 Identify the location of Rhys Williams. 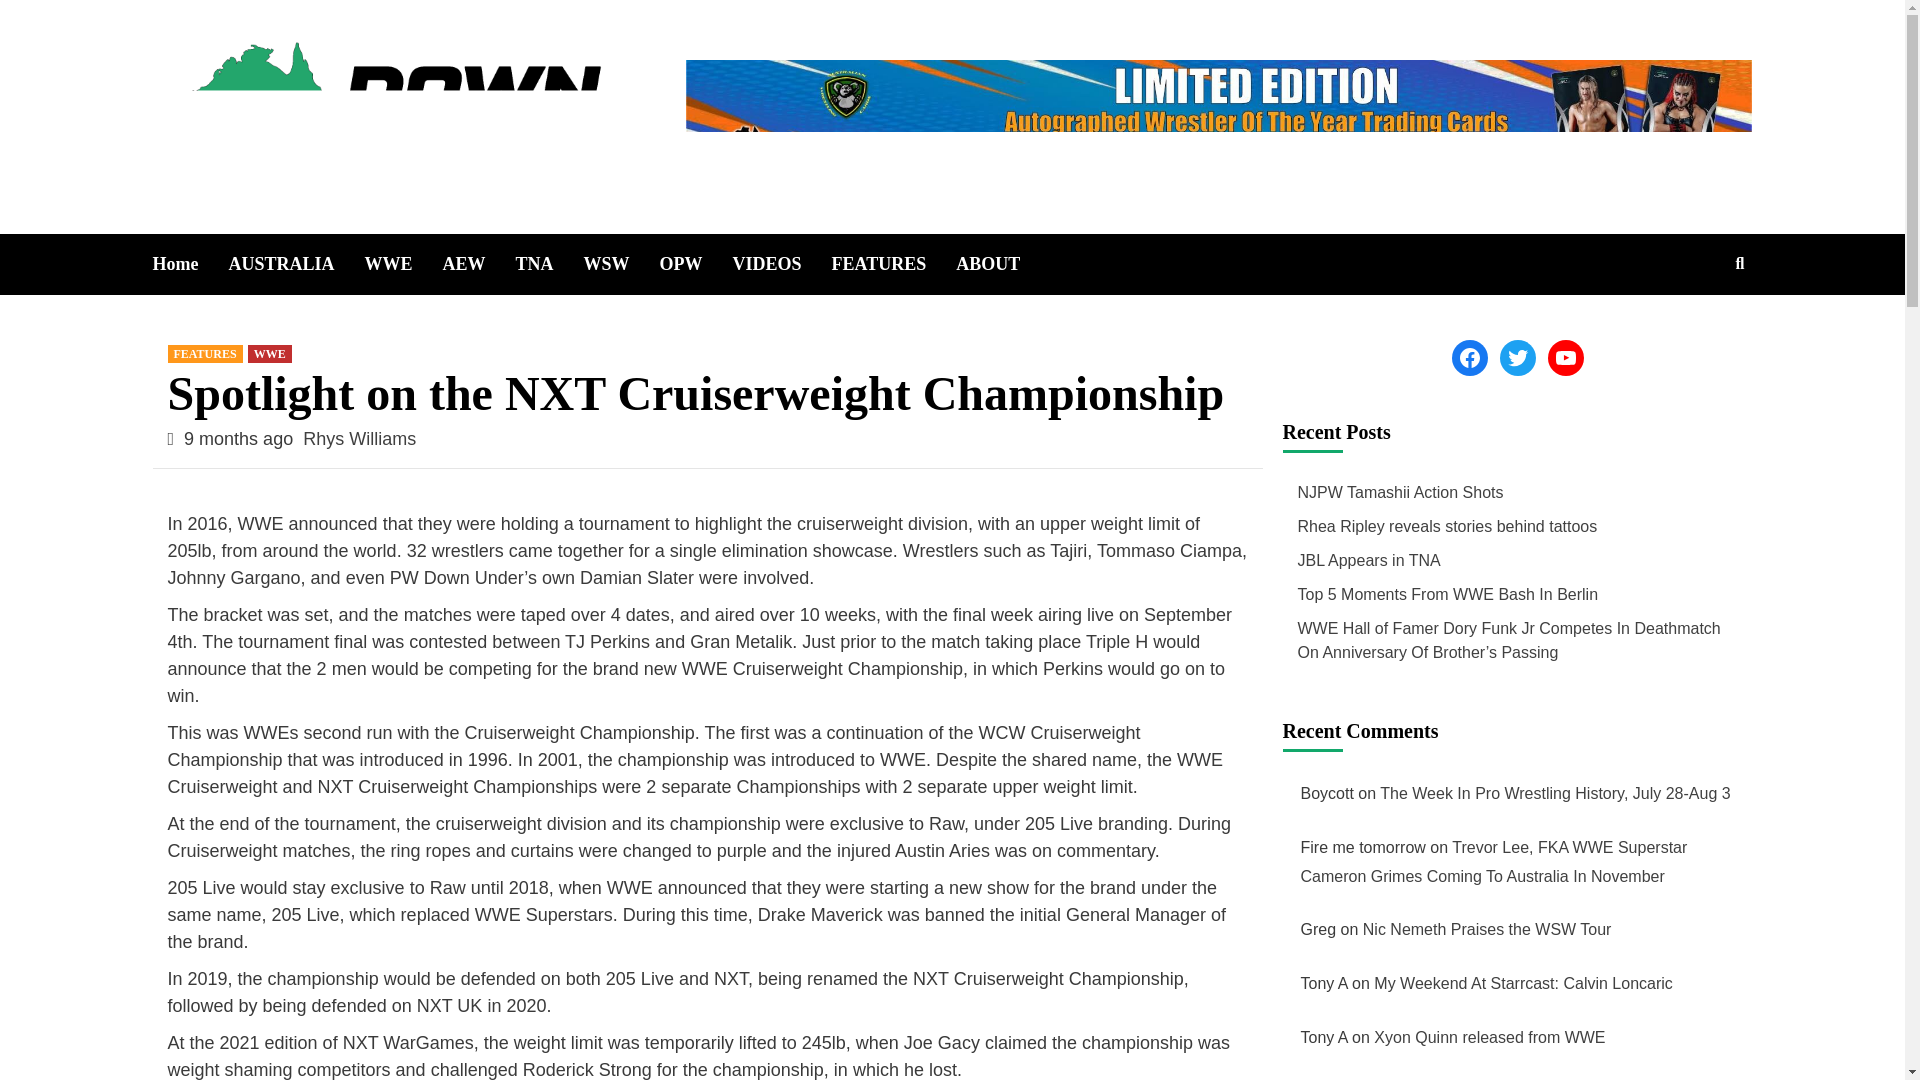
(360, 438).